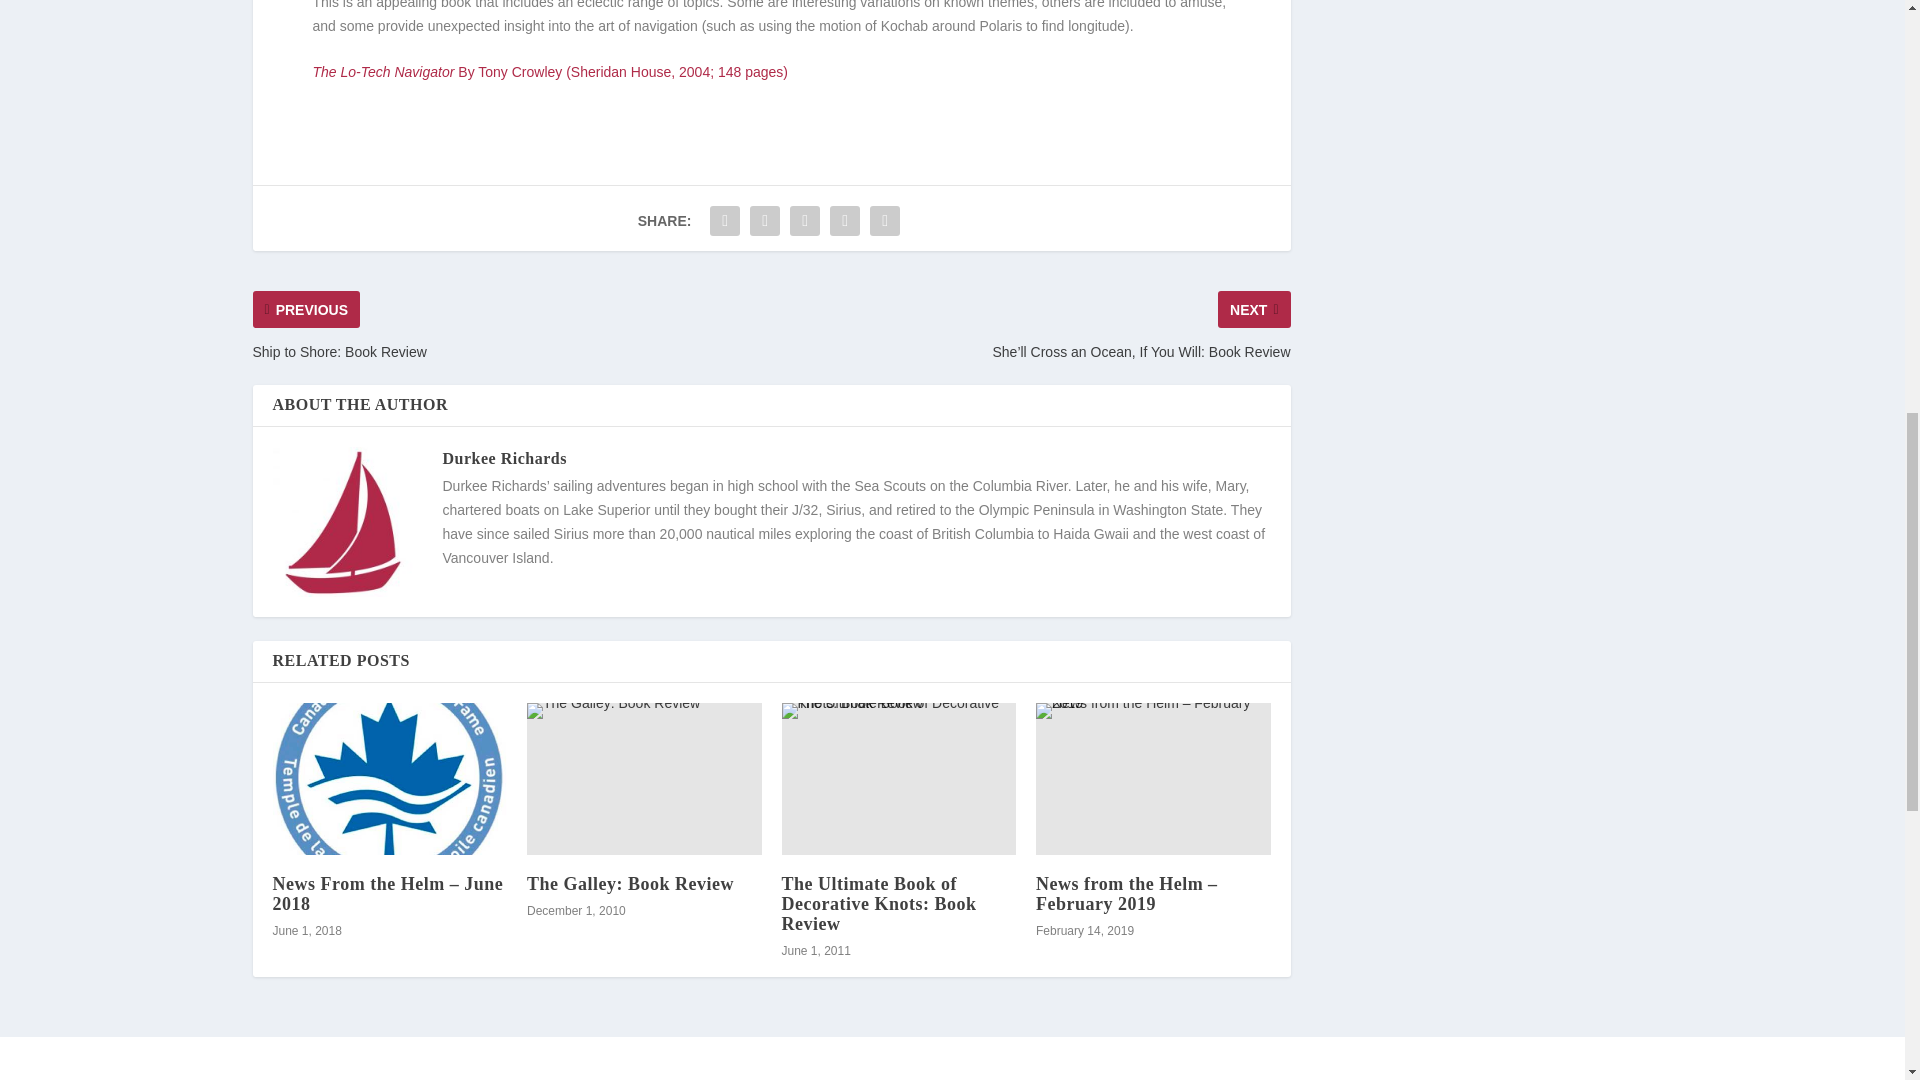 The image size is (1920, 1080). I want to click on The Galley: Book Review, so click(644, 779).